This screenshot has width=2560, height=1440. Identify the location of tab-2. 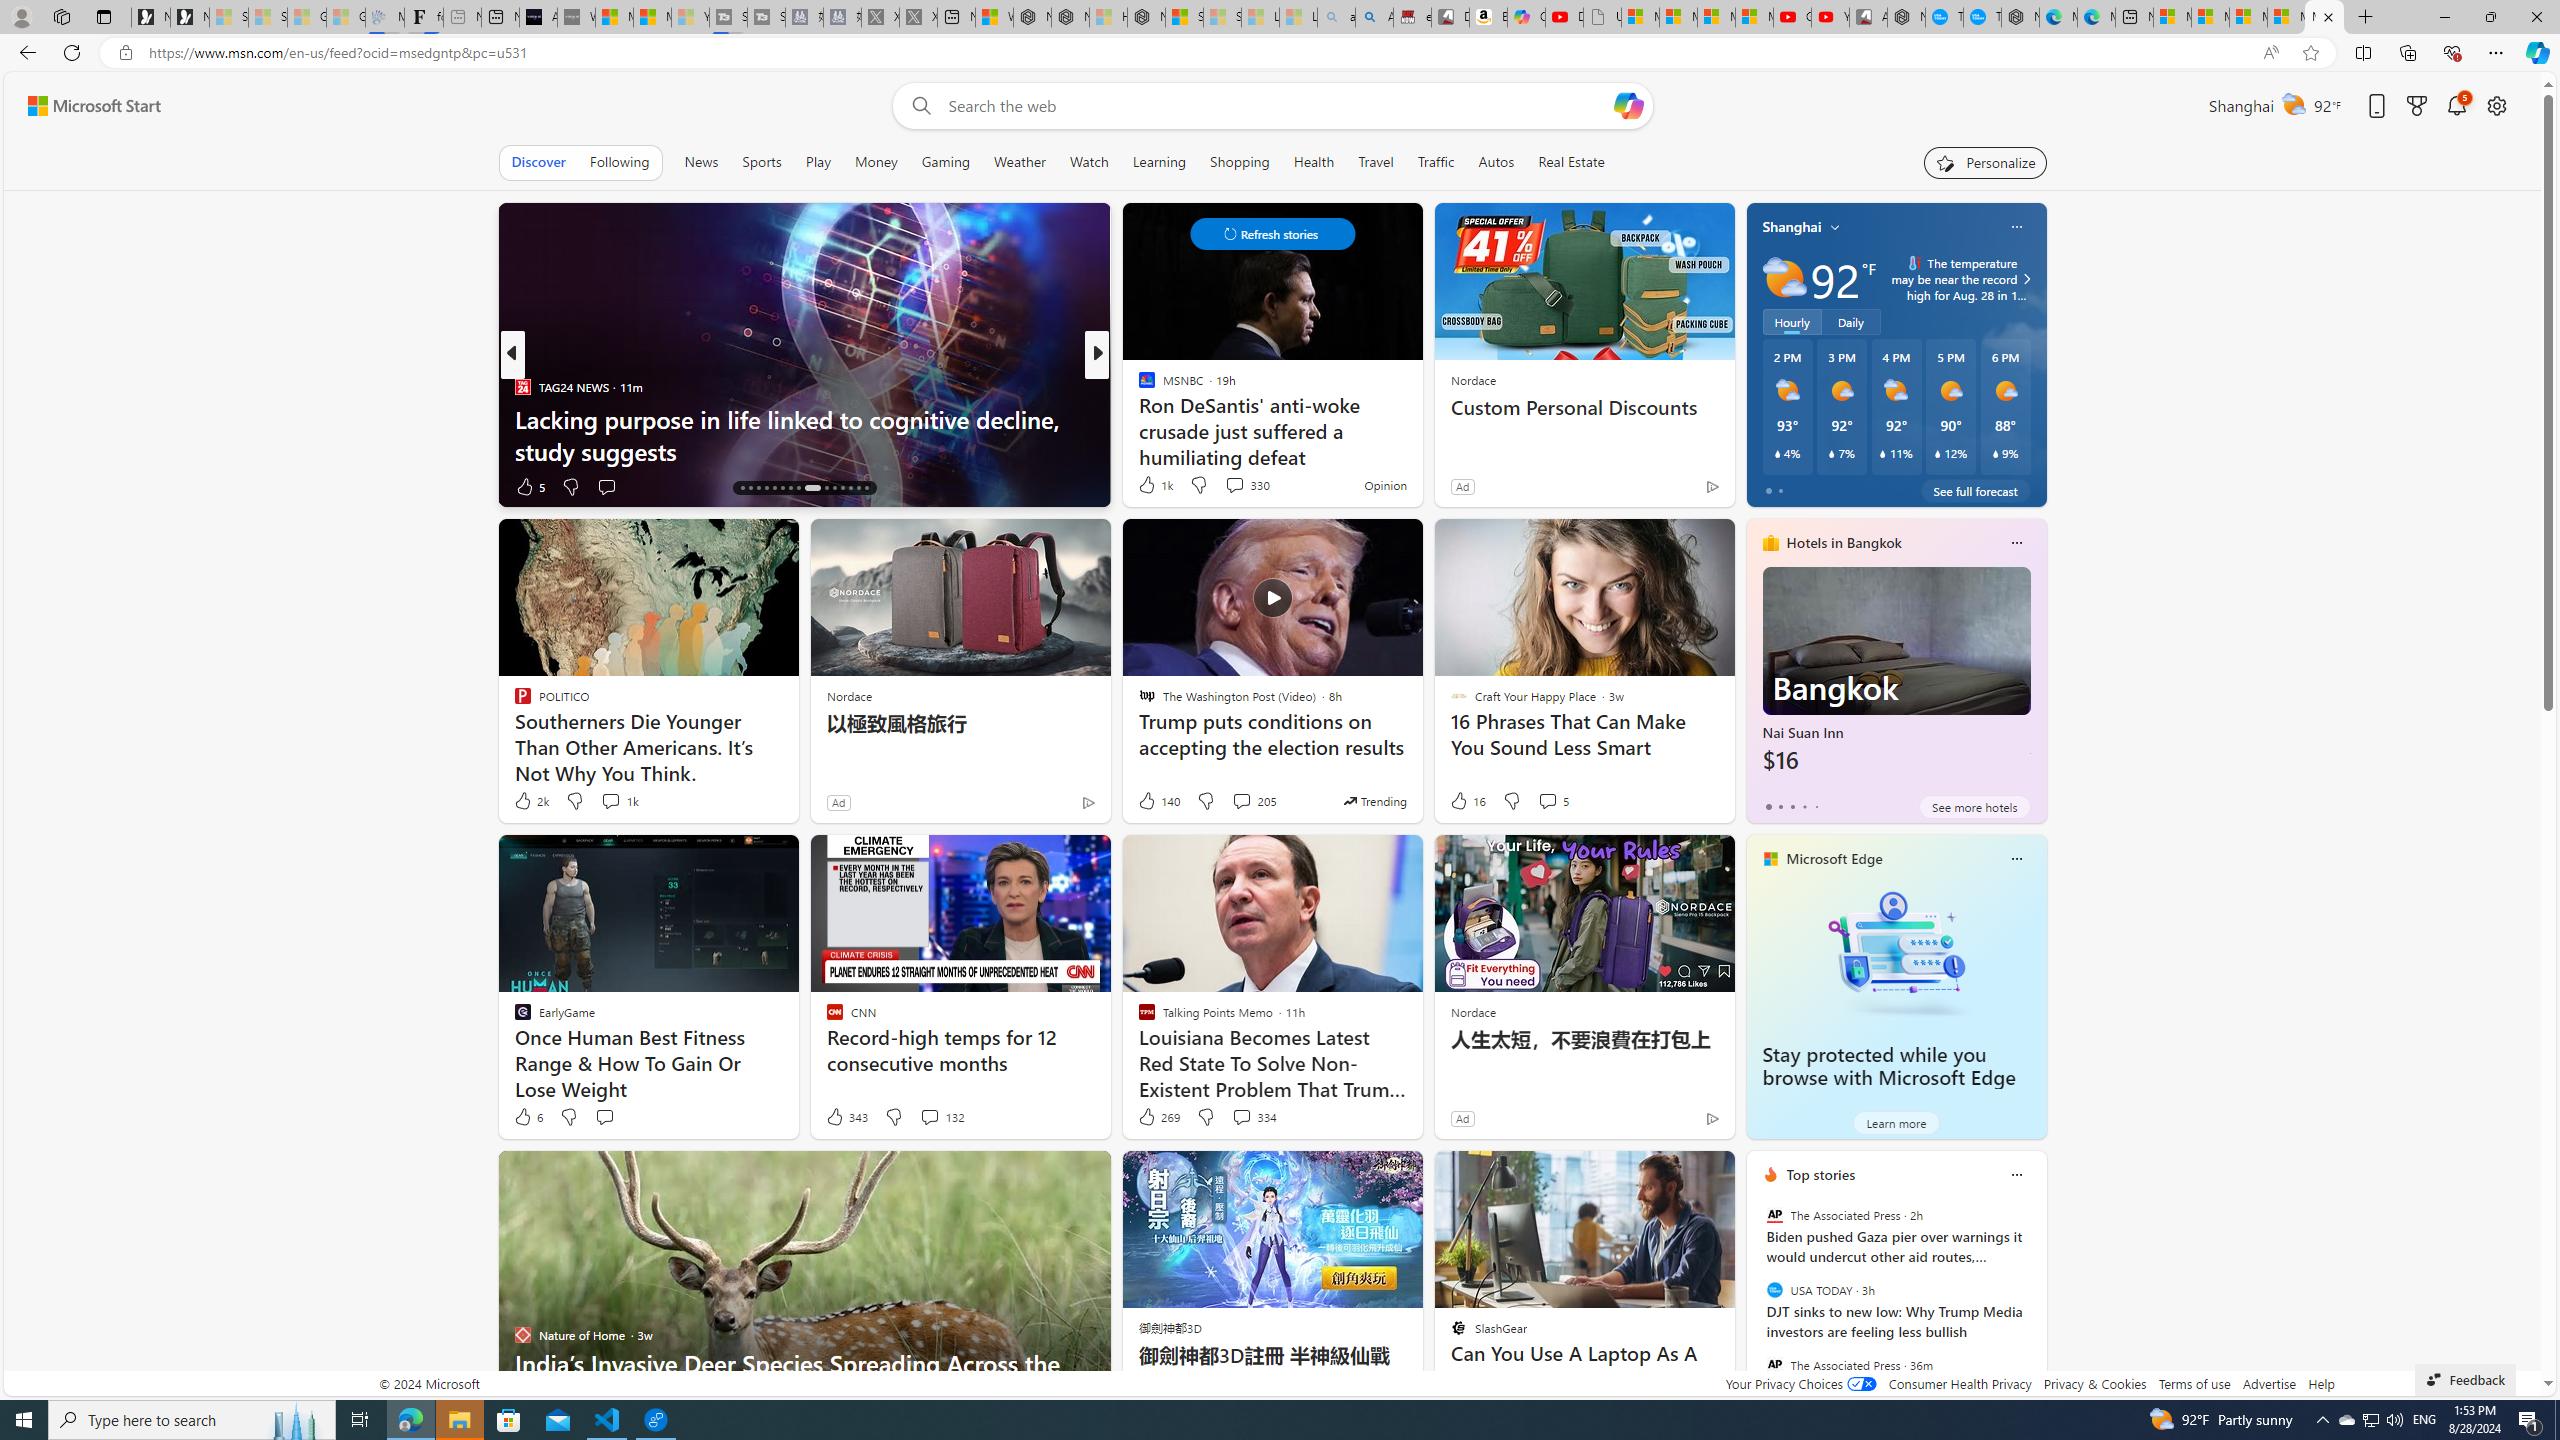
(1792, 806).